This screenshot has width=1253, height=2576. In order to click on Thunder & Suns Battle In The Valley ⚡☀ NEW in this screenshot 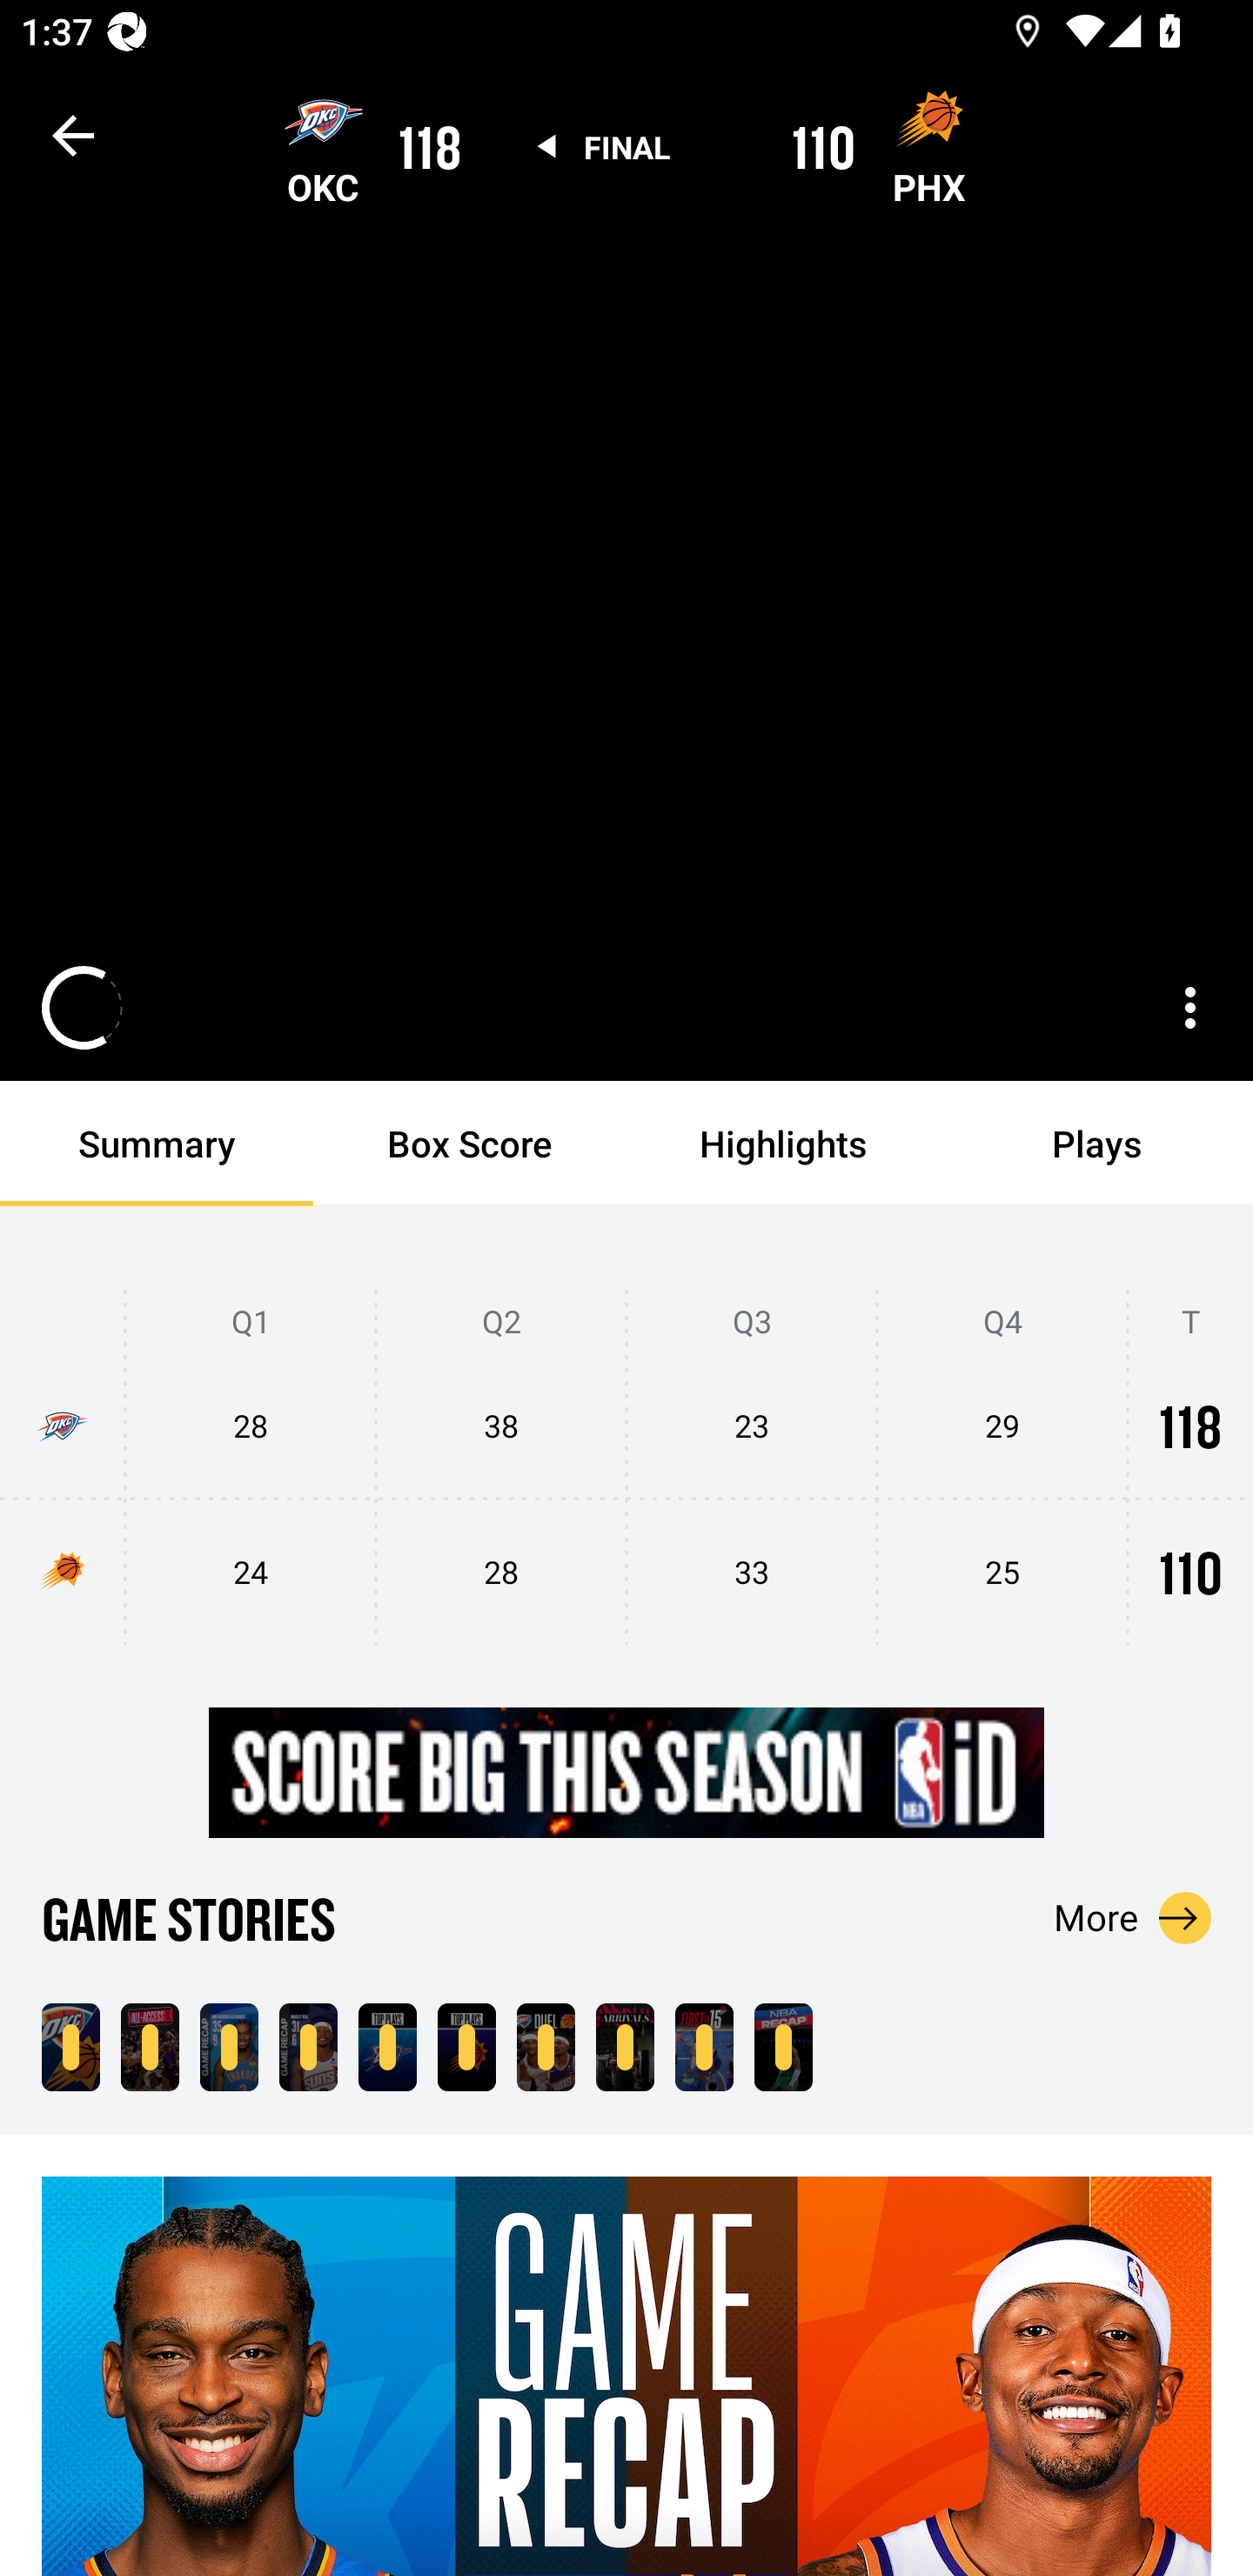, I will do `click(150, 2047)`.